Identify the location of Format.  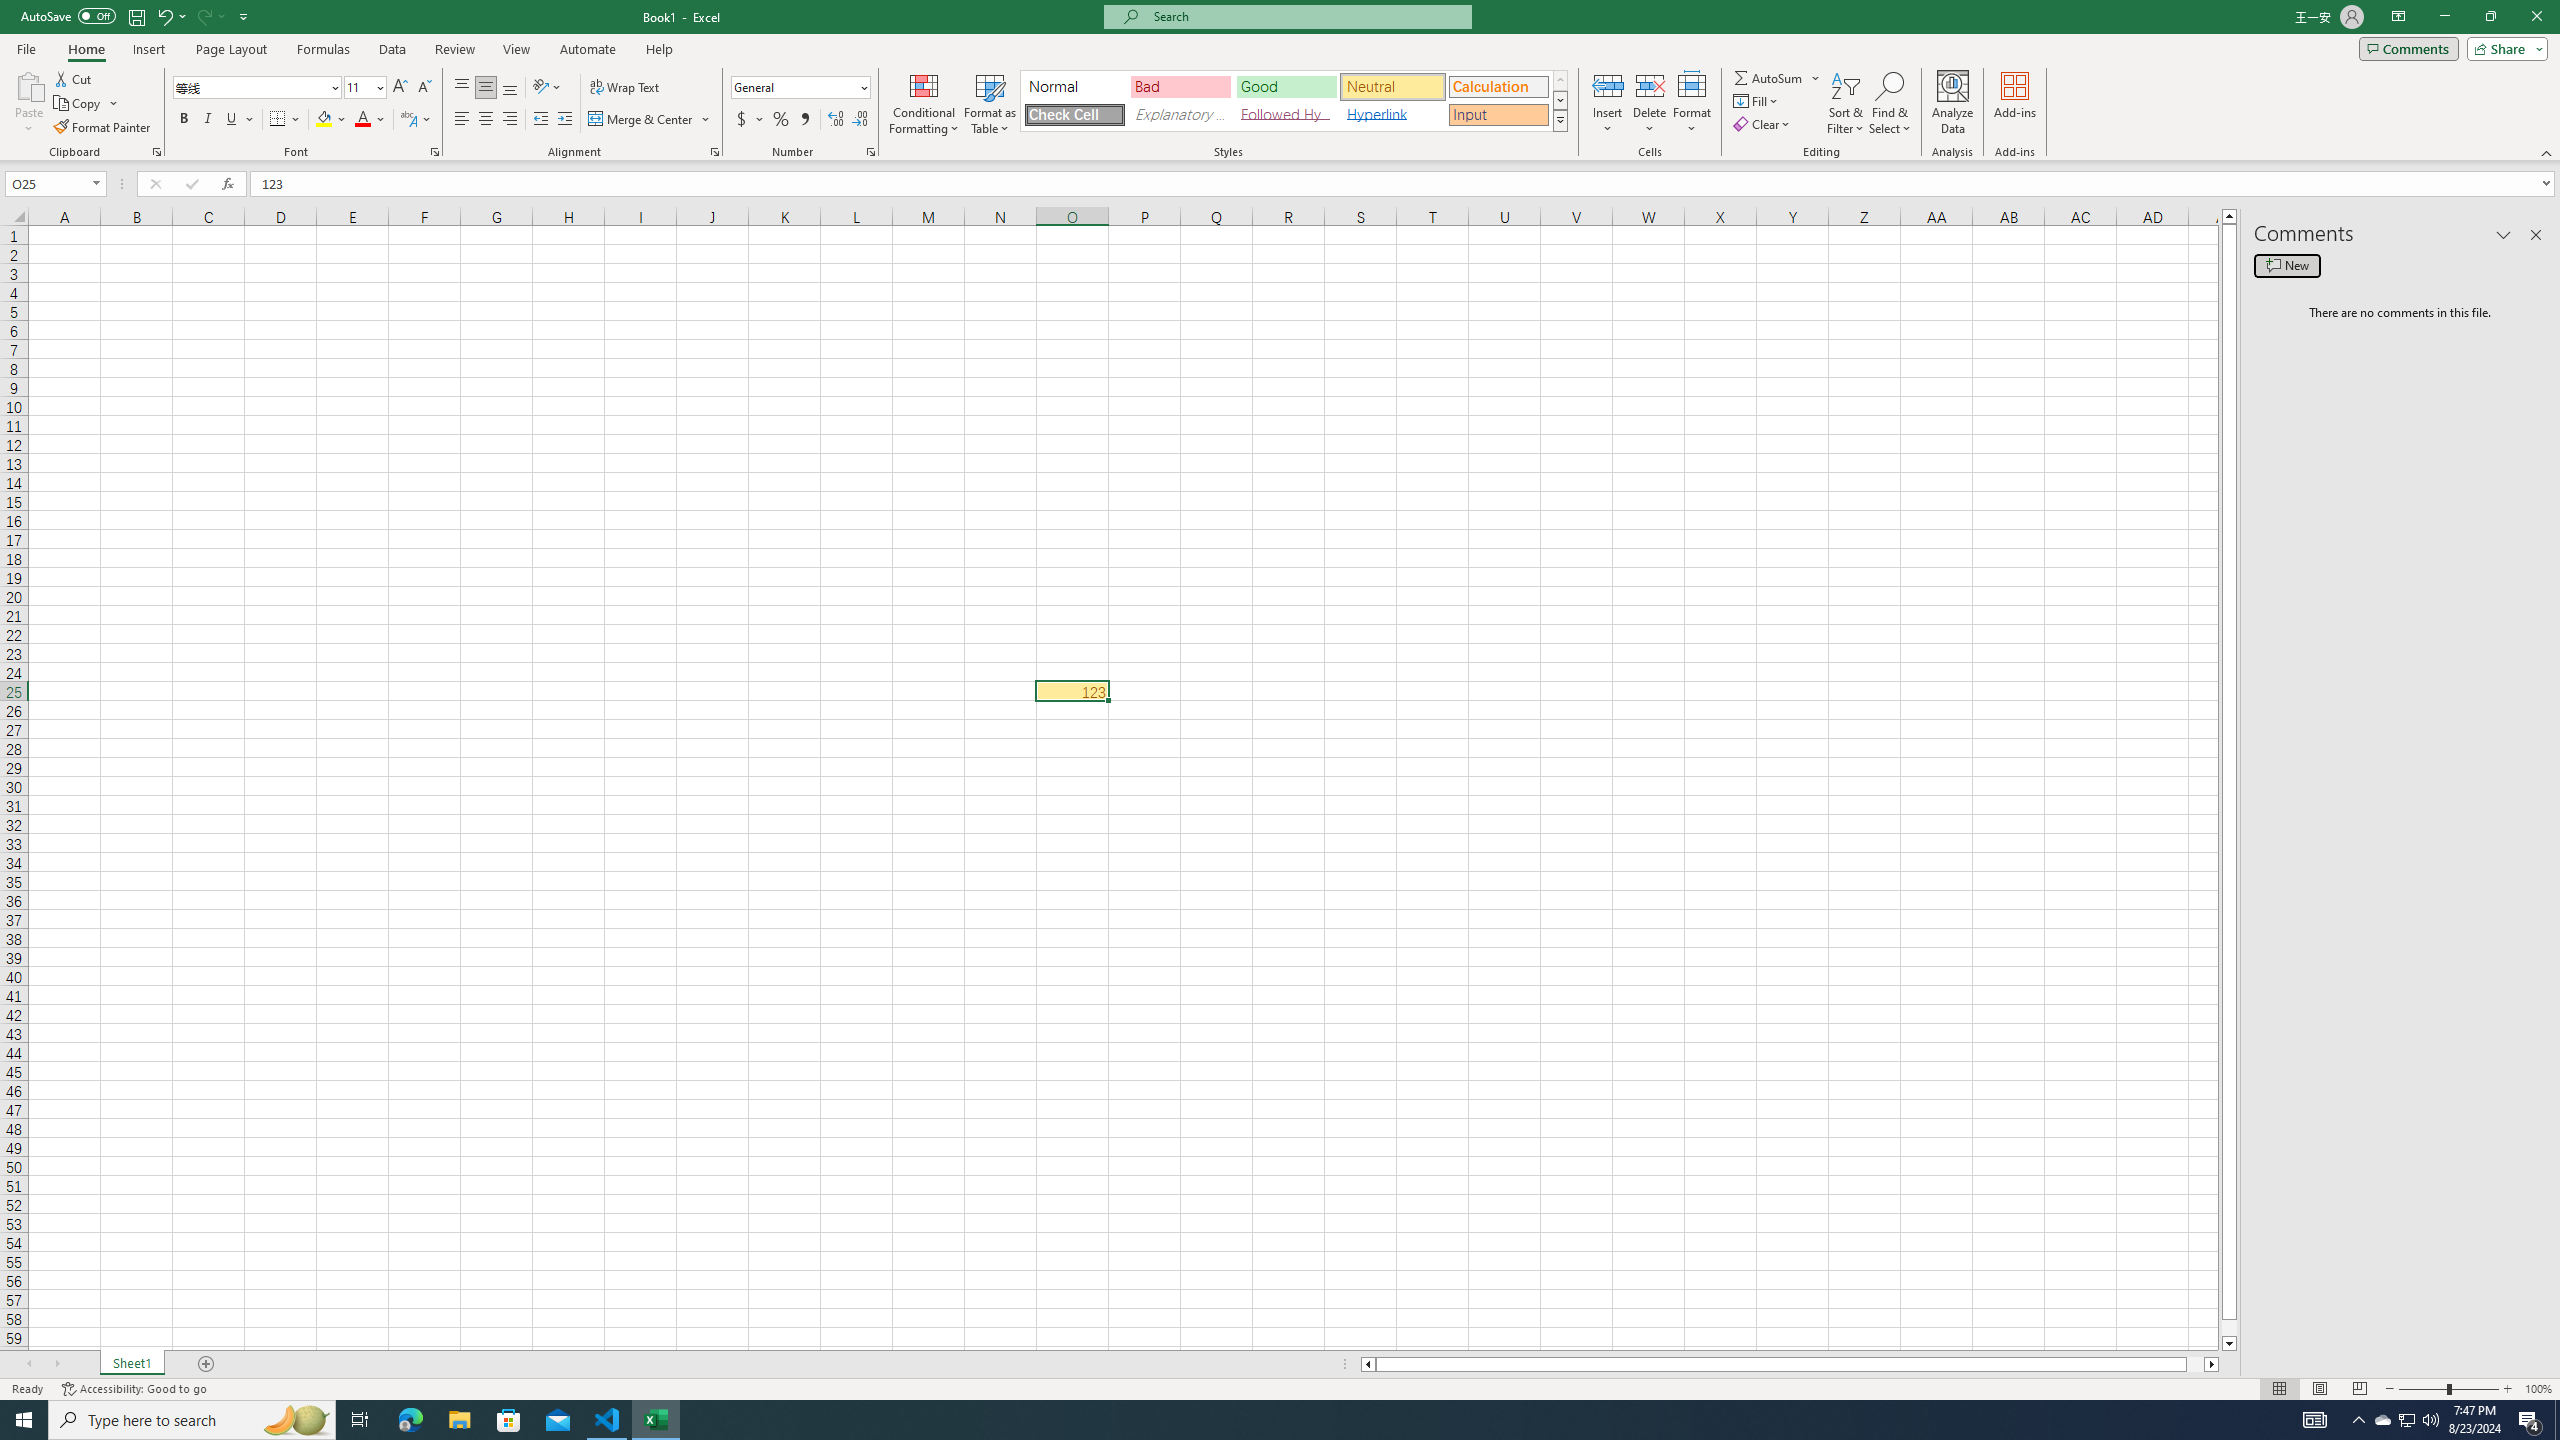
(1693, 103).